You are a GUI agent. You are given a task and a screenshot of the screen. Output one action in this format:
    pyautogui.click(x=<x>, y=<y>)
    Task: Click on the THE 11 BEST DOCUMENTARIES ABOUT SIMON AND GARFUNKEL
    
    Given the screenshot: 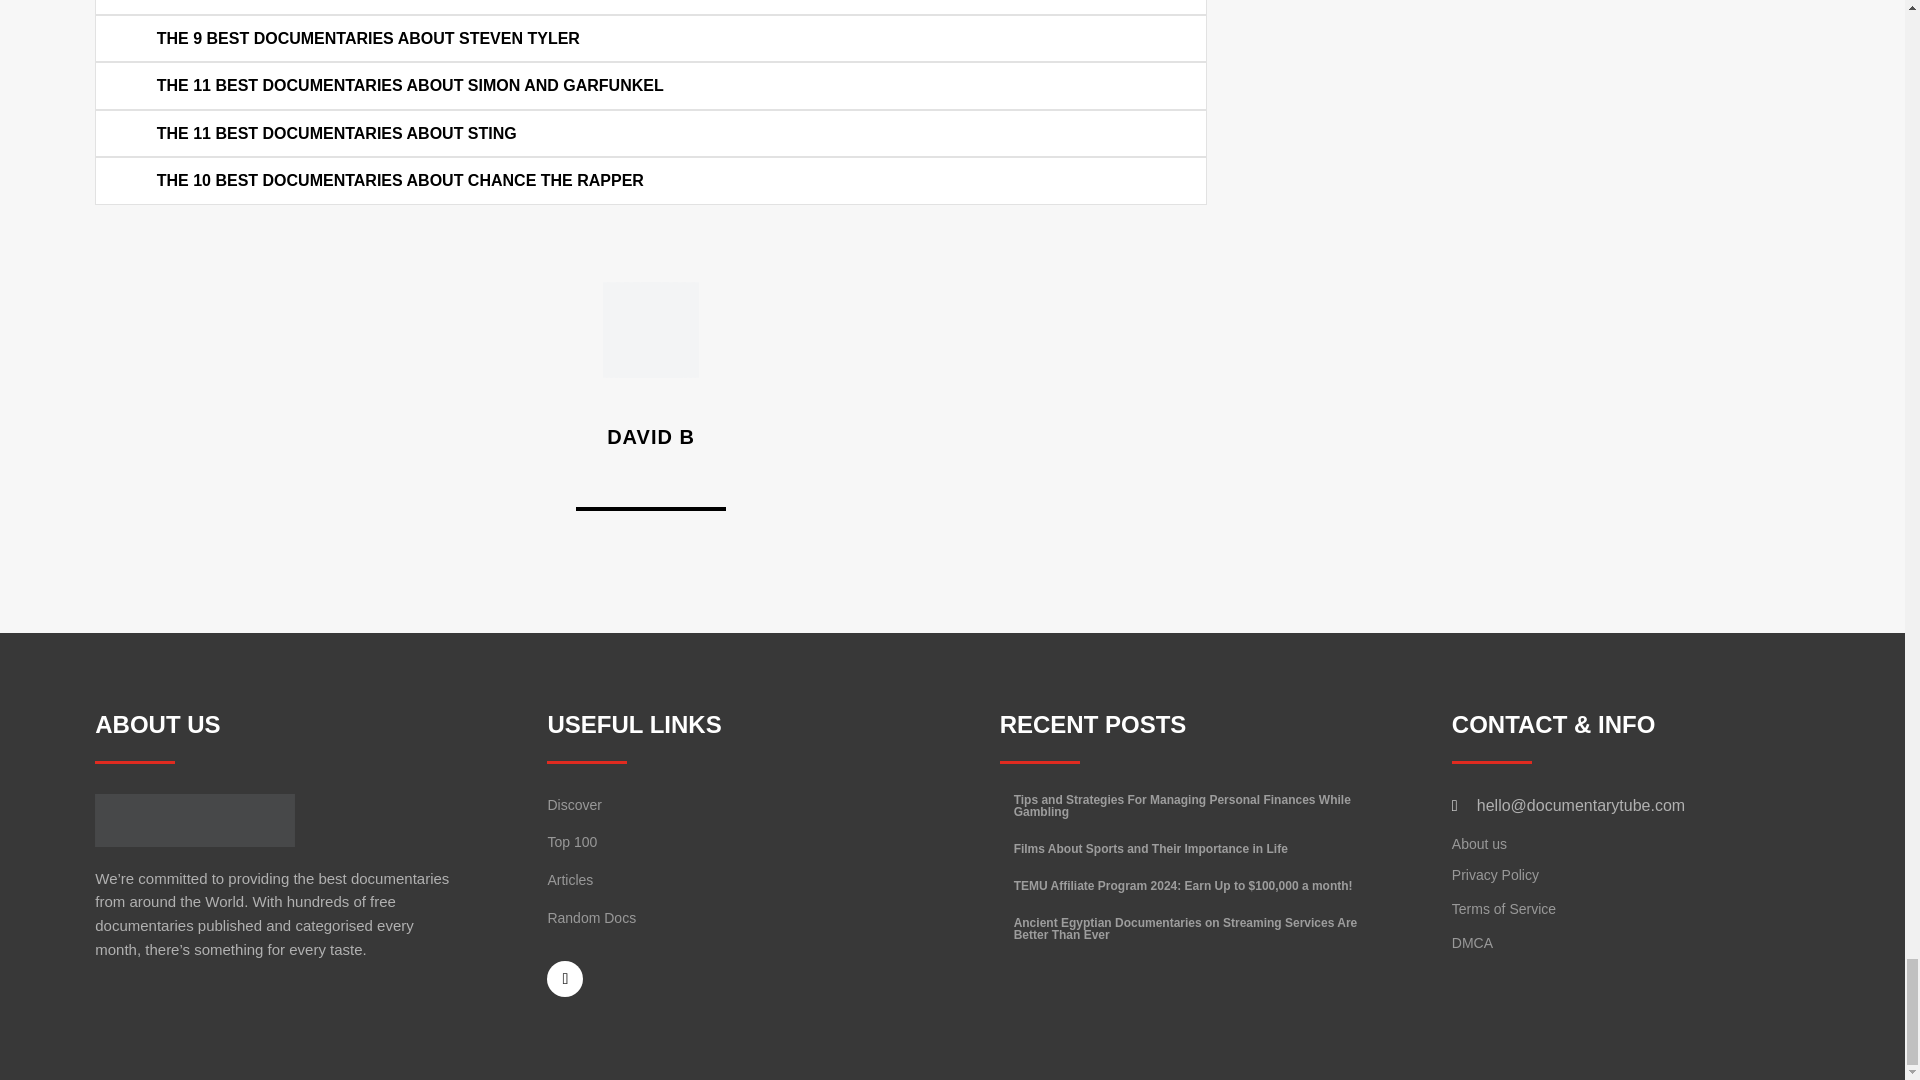 What is the action you would take?
    pyautogui.click(x=410, y=86)
    